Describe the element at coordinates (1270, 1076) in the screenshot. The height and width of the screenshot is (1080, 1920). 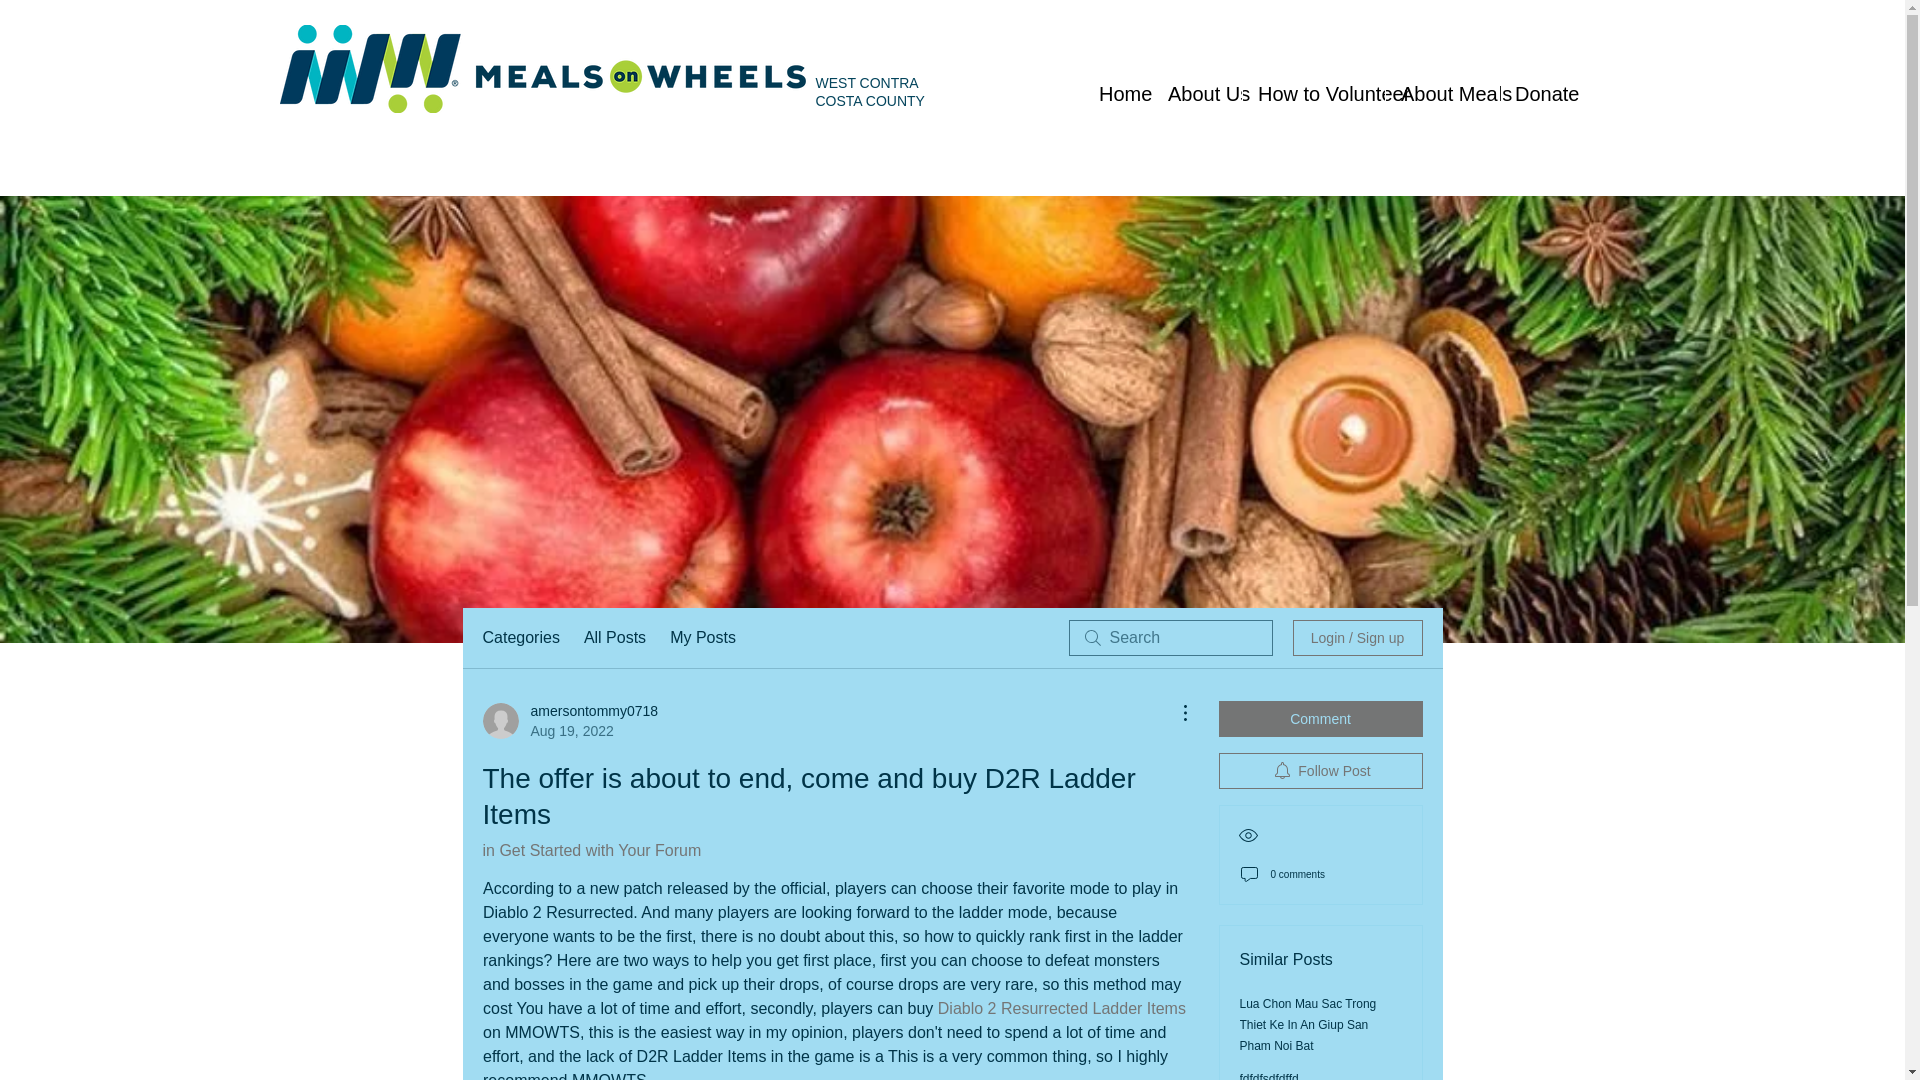
I see `fdfdfsdfdffd` at that location.